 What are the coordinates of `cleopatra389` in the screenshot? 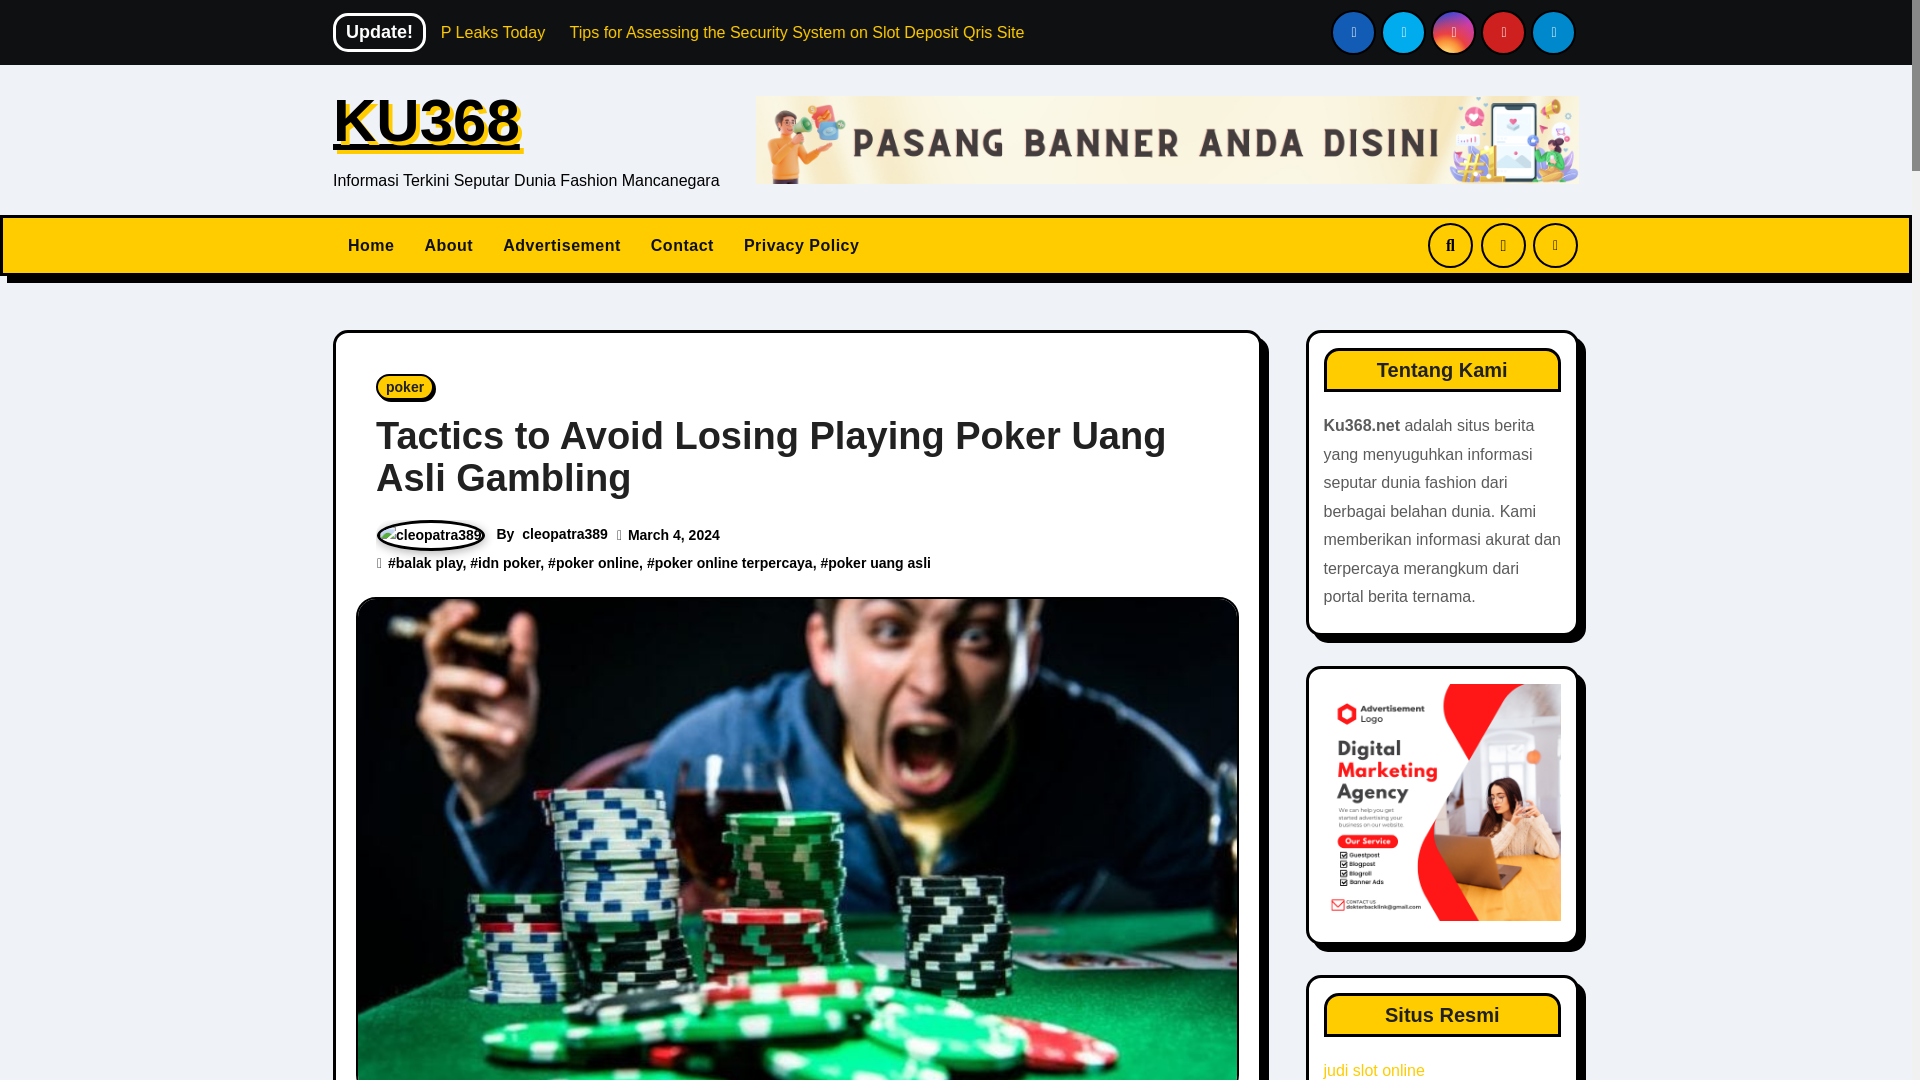 It's located at (565, 534).